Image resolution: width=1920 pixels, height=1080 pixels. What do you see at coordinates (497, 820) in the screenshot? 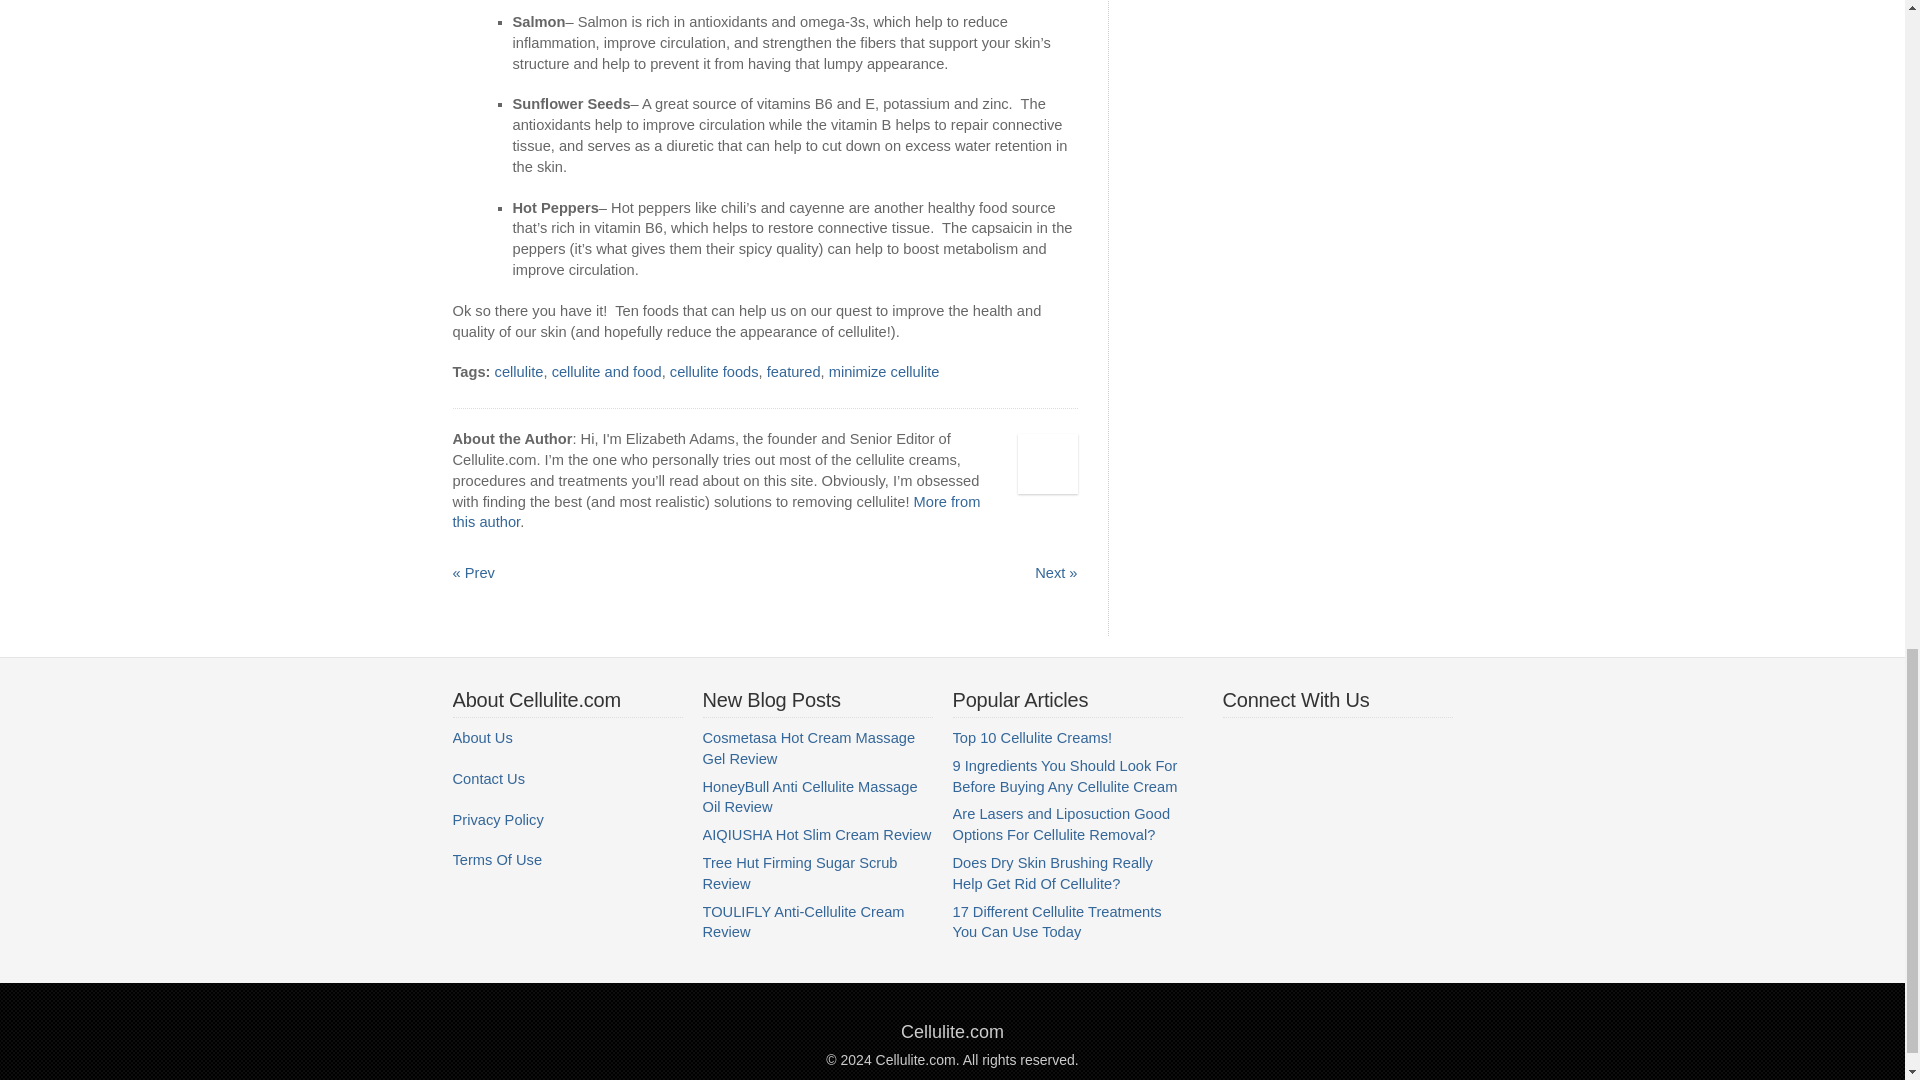
I see `Privacy Policy` at bounding box center [497, 820].